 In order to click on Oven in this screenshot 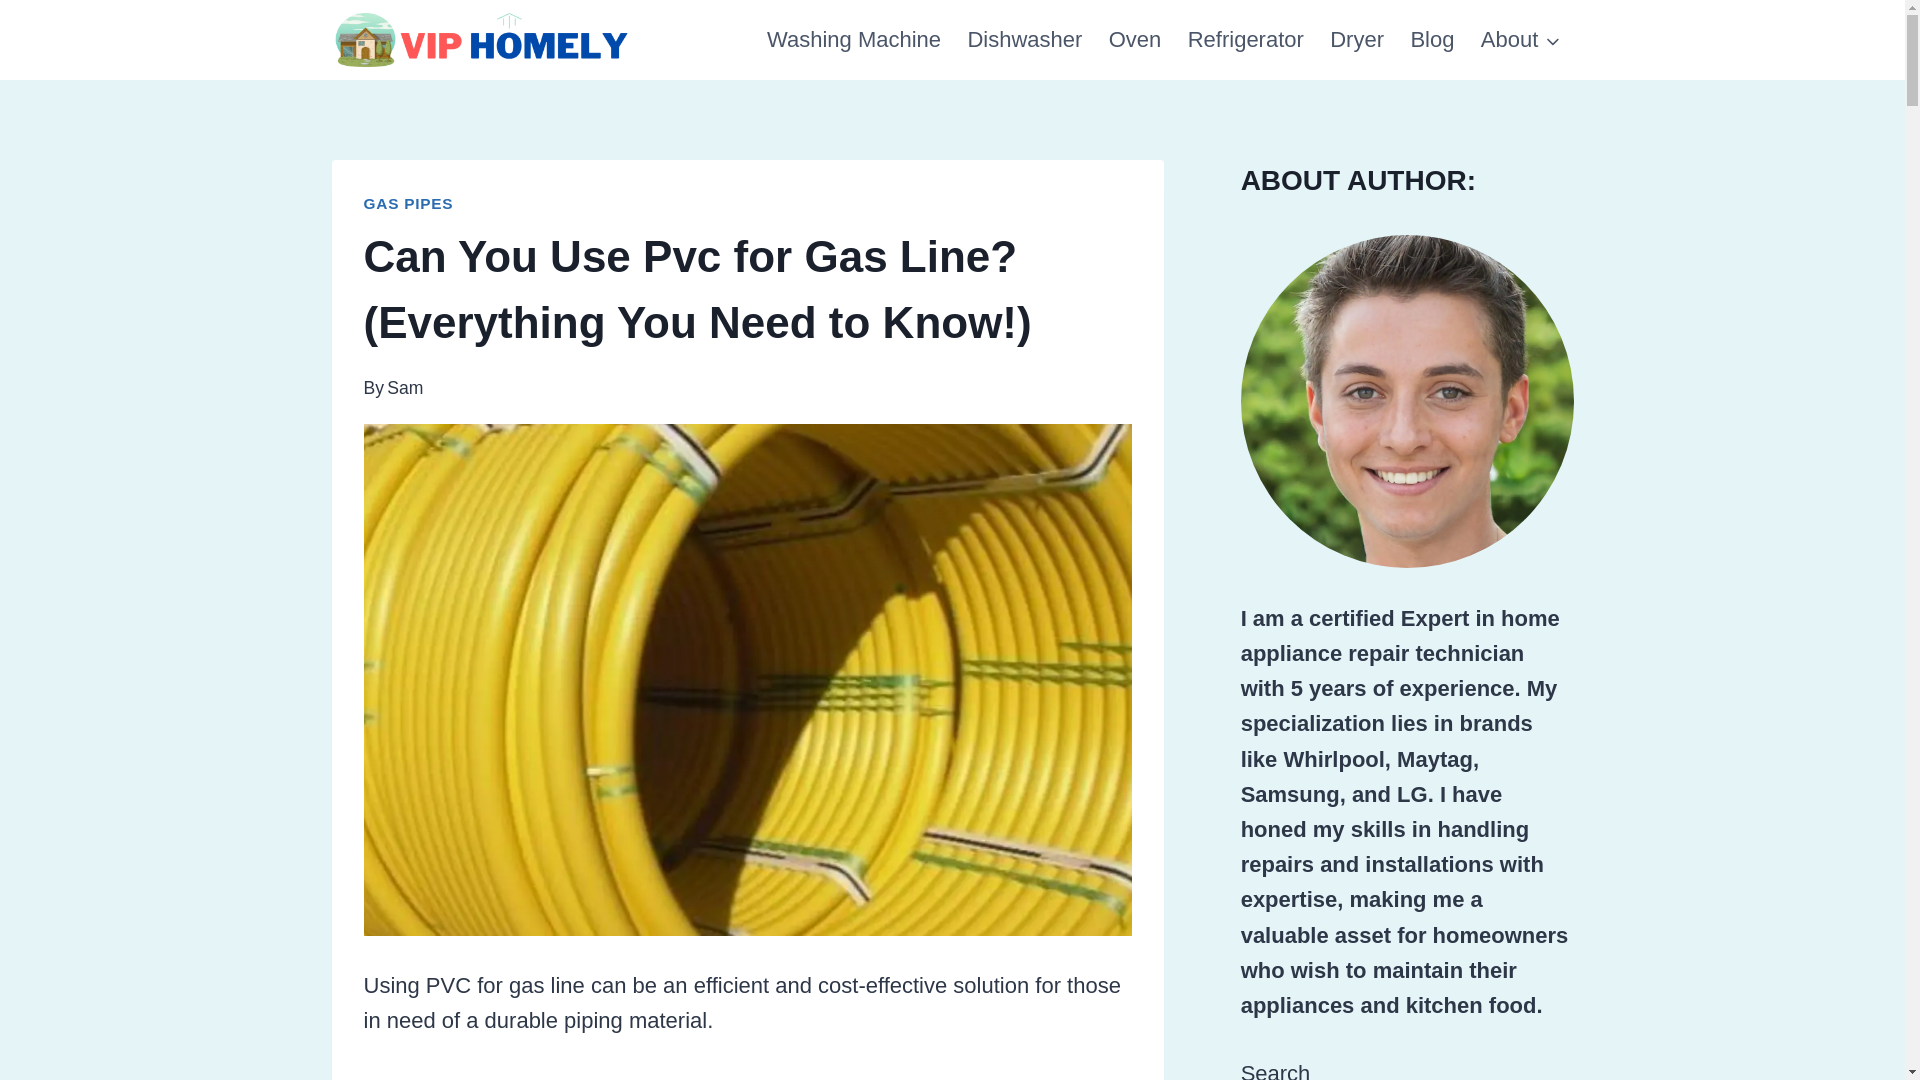, I will do `click(1136, 40)`.